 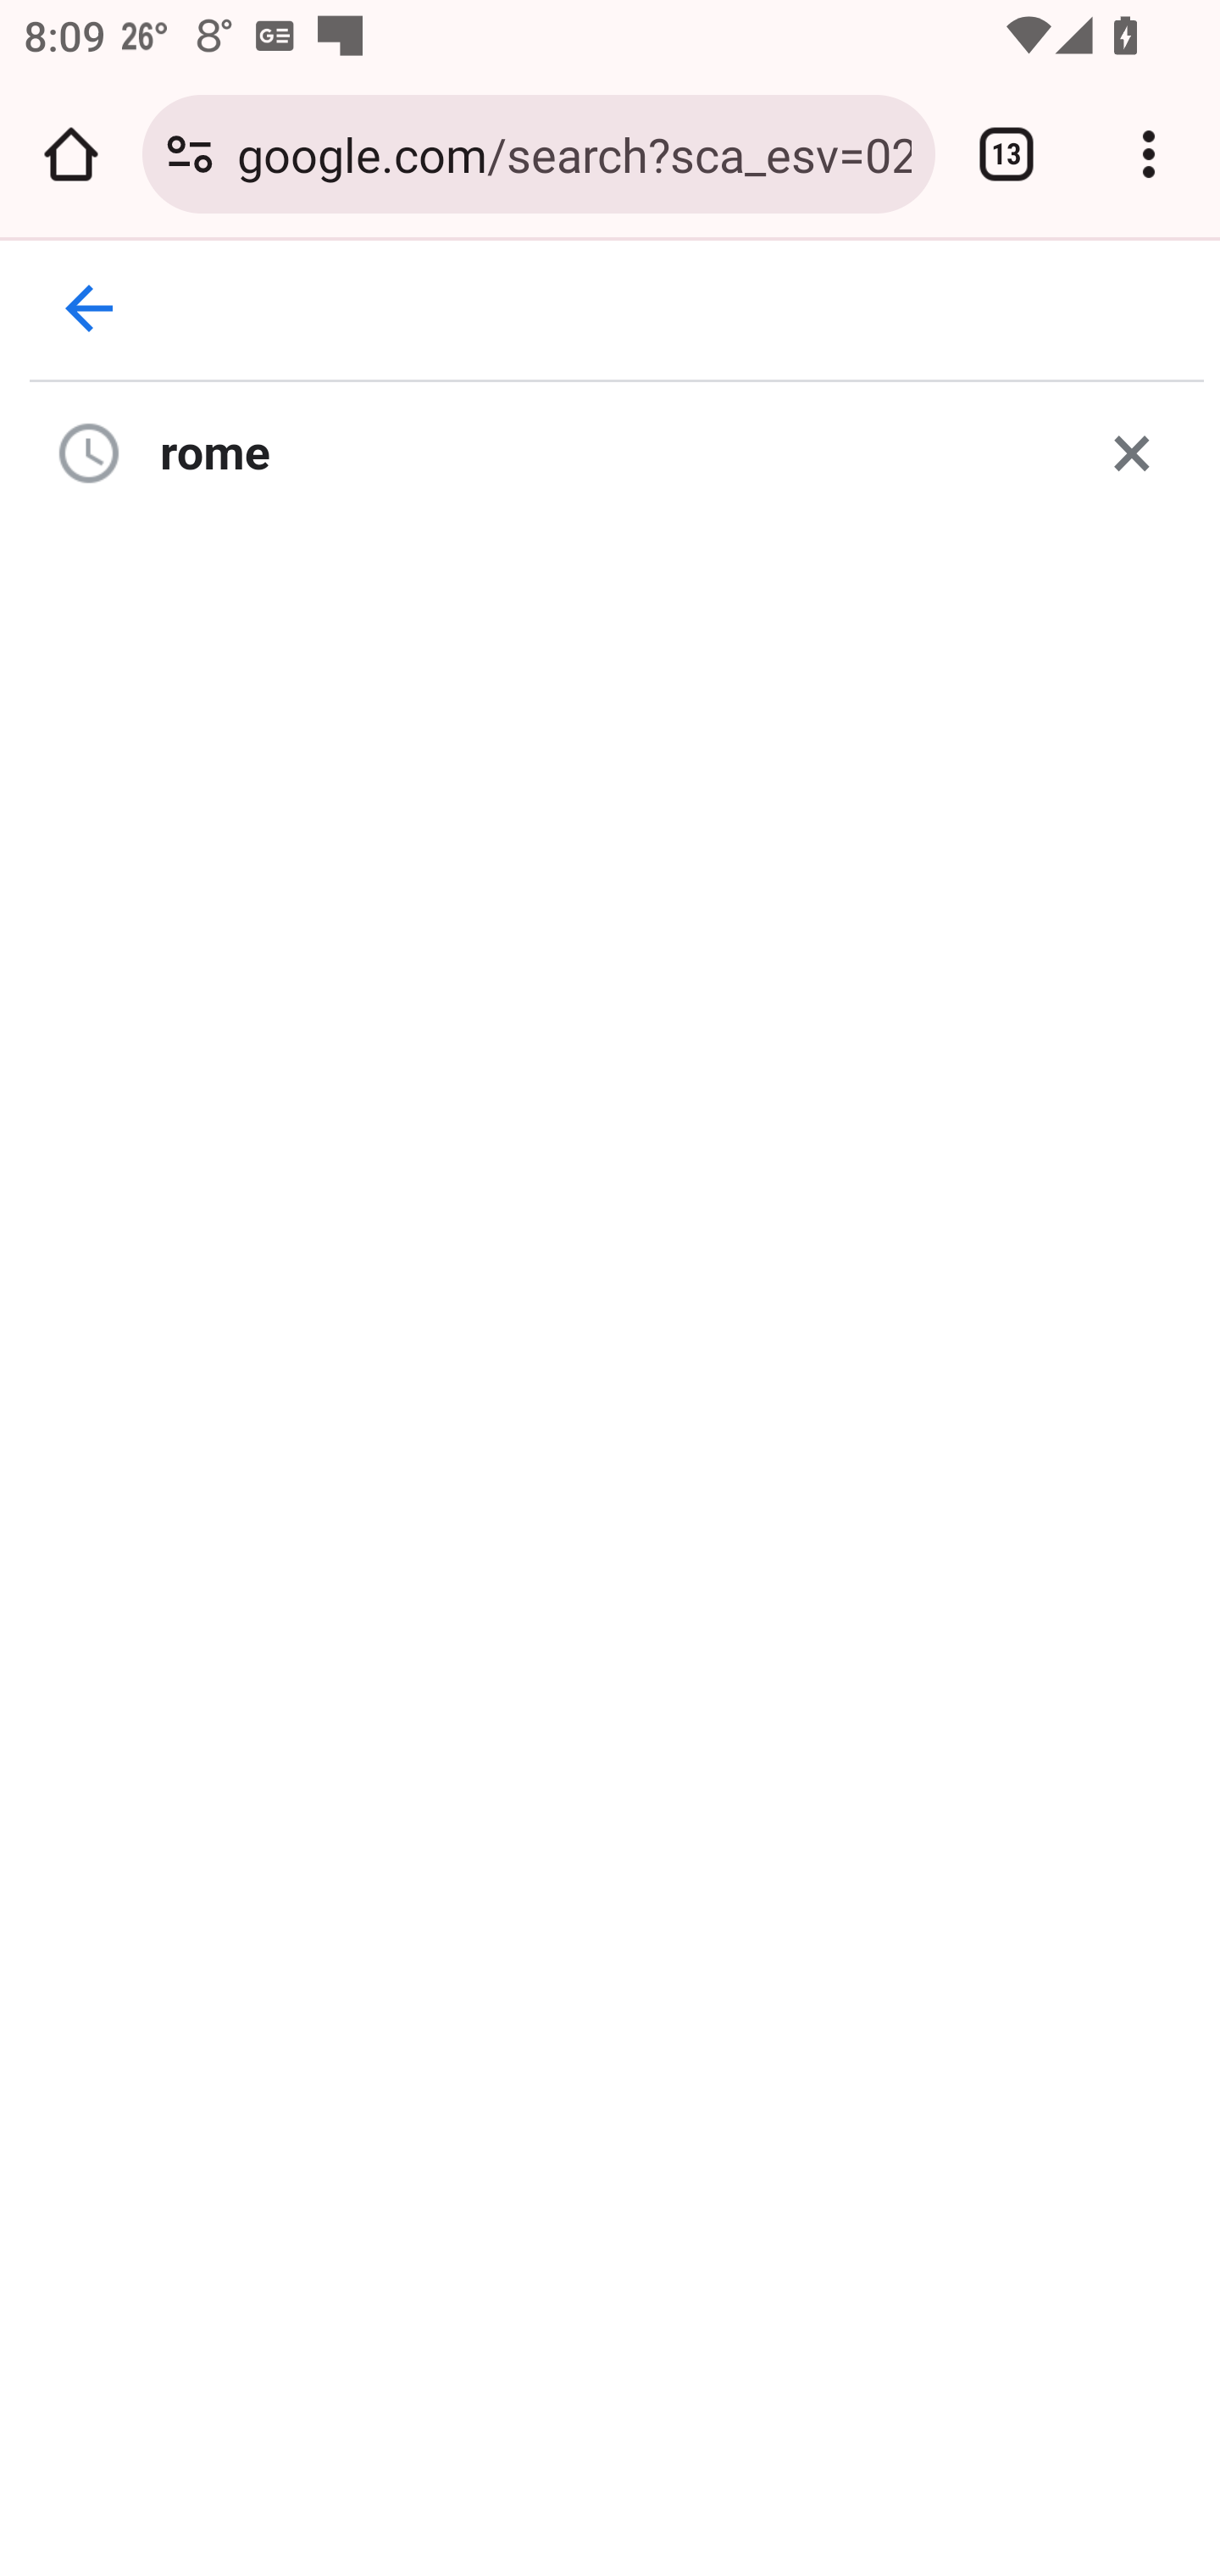 I want to click on Open the home page, so click(x=71, y=154).